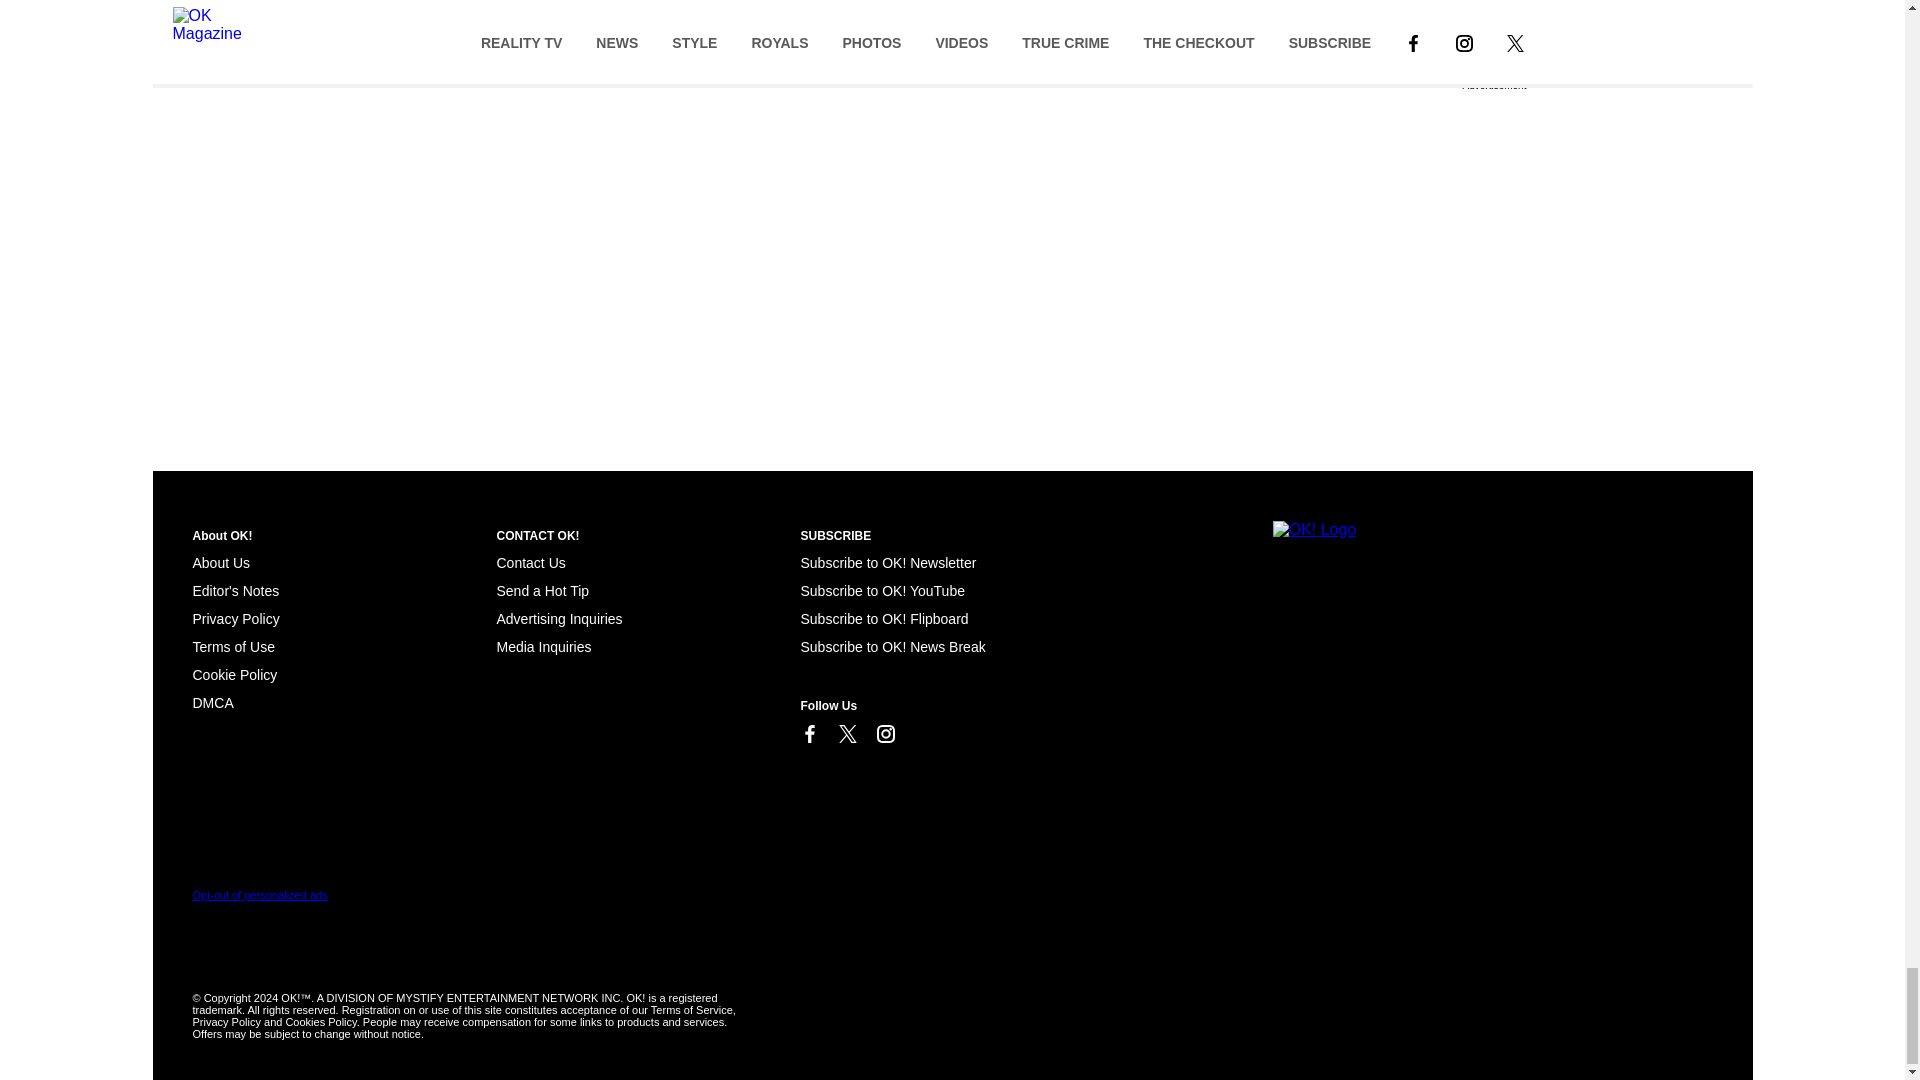 This screenshot has height=1080, width=1920. Describe the element at coordinates (212, 702) in the screenshot. I see `Cookie Policy` at that location.